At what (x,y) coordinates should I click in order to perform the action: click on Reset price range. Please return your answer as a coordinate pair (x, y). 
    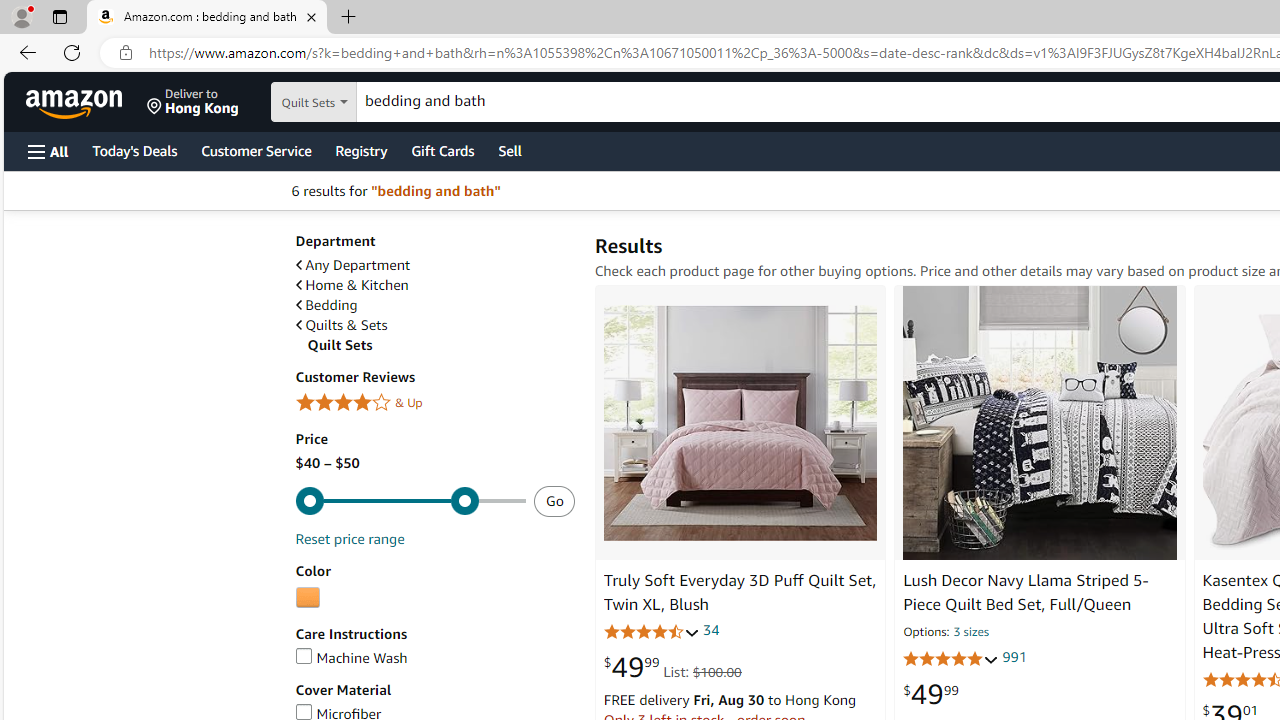
    Looking at the image, I should click on (349, 538).